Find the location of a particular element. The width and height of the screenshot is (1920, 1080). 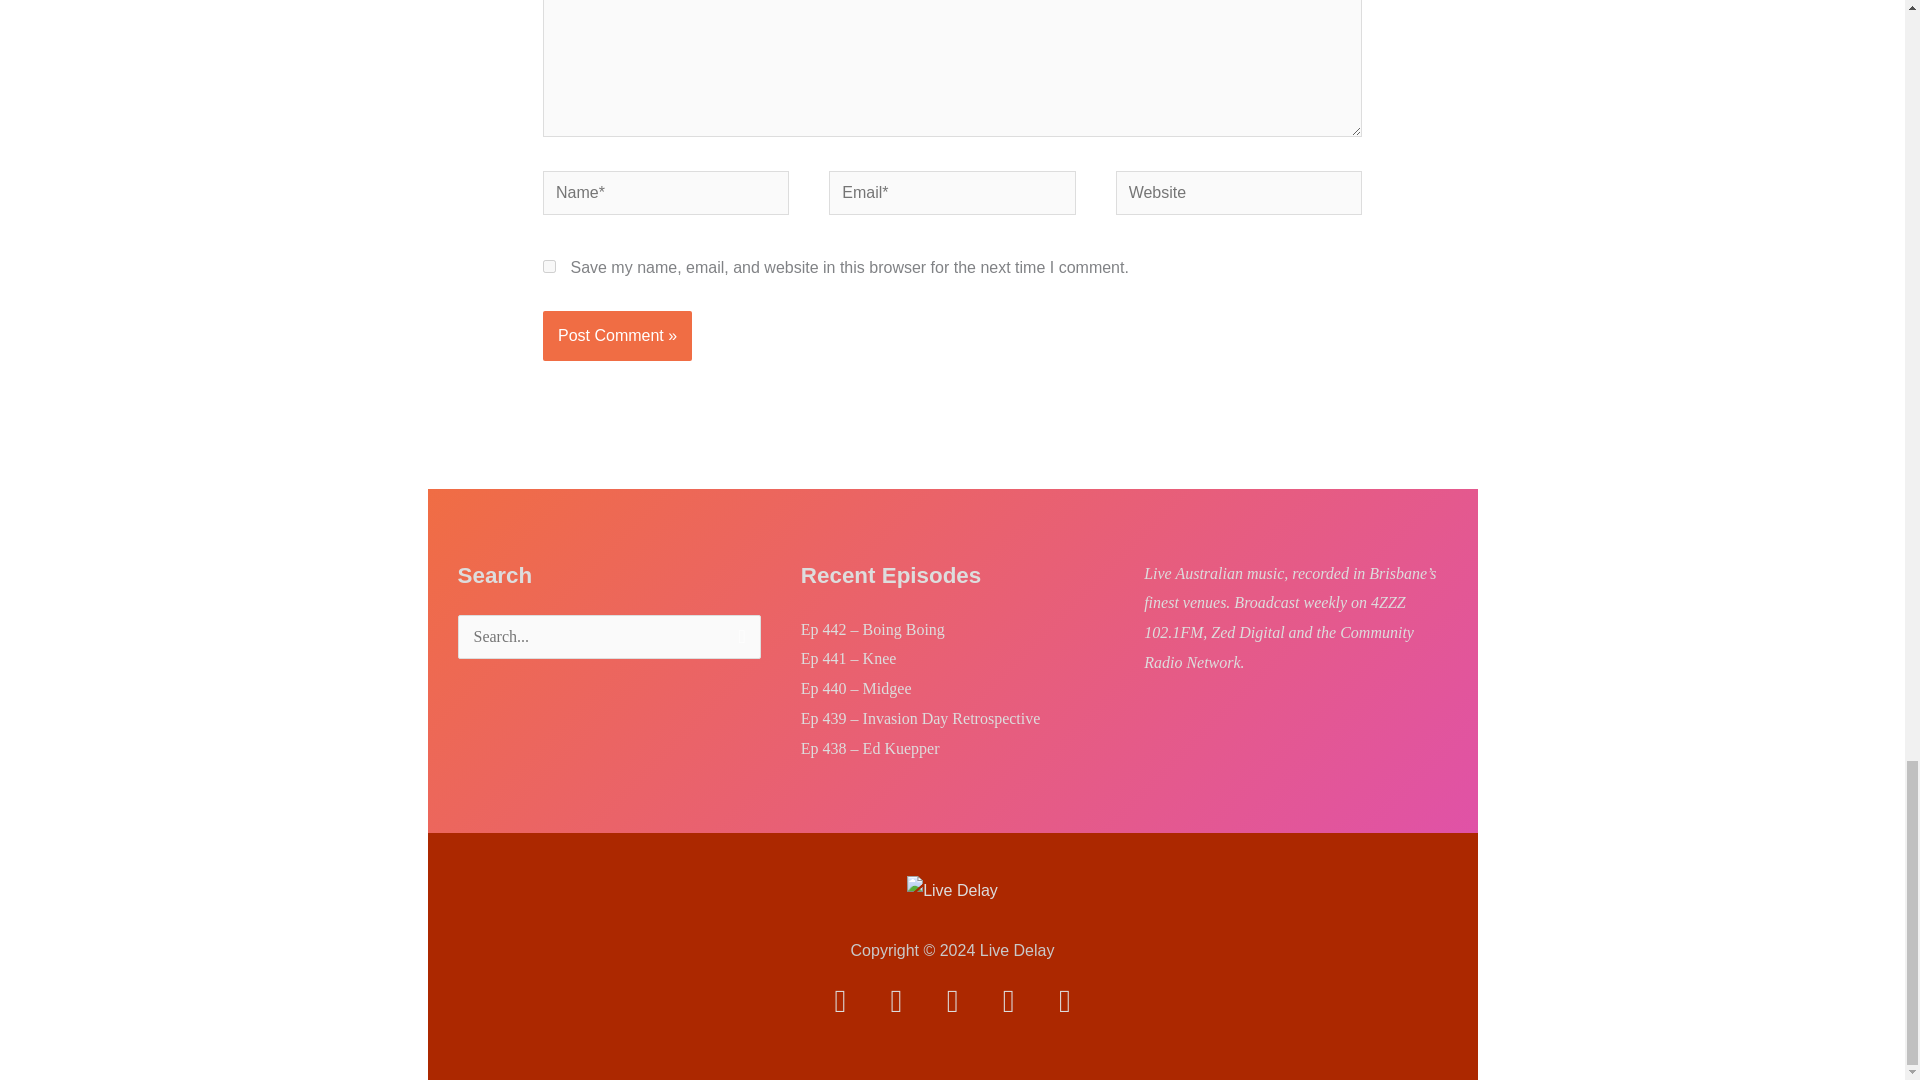

4ZZZ 102.1FM is located at coordinates (1274, 618).